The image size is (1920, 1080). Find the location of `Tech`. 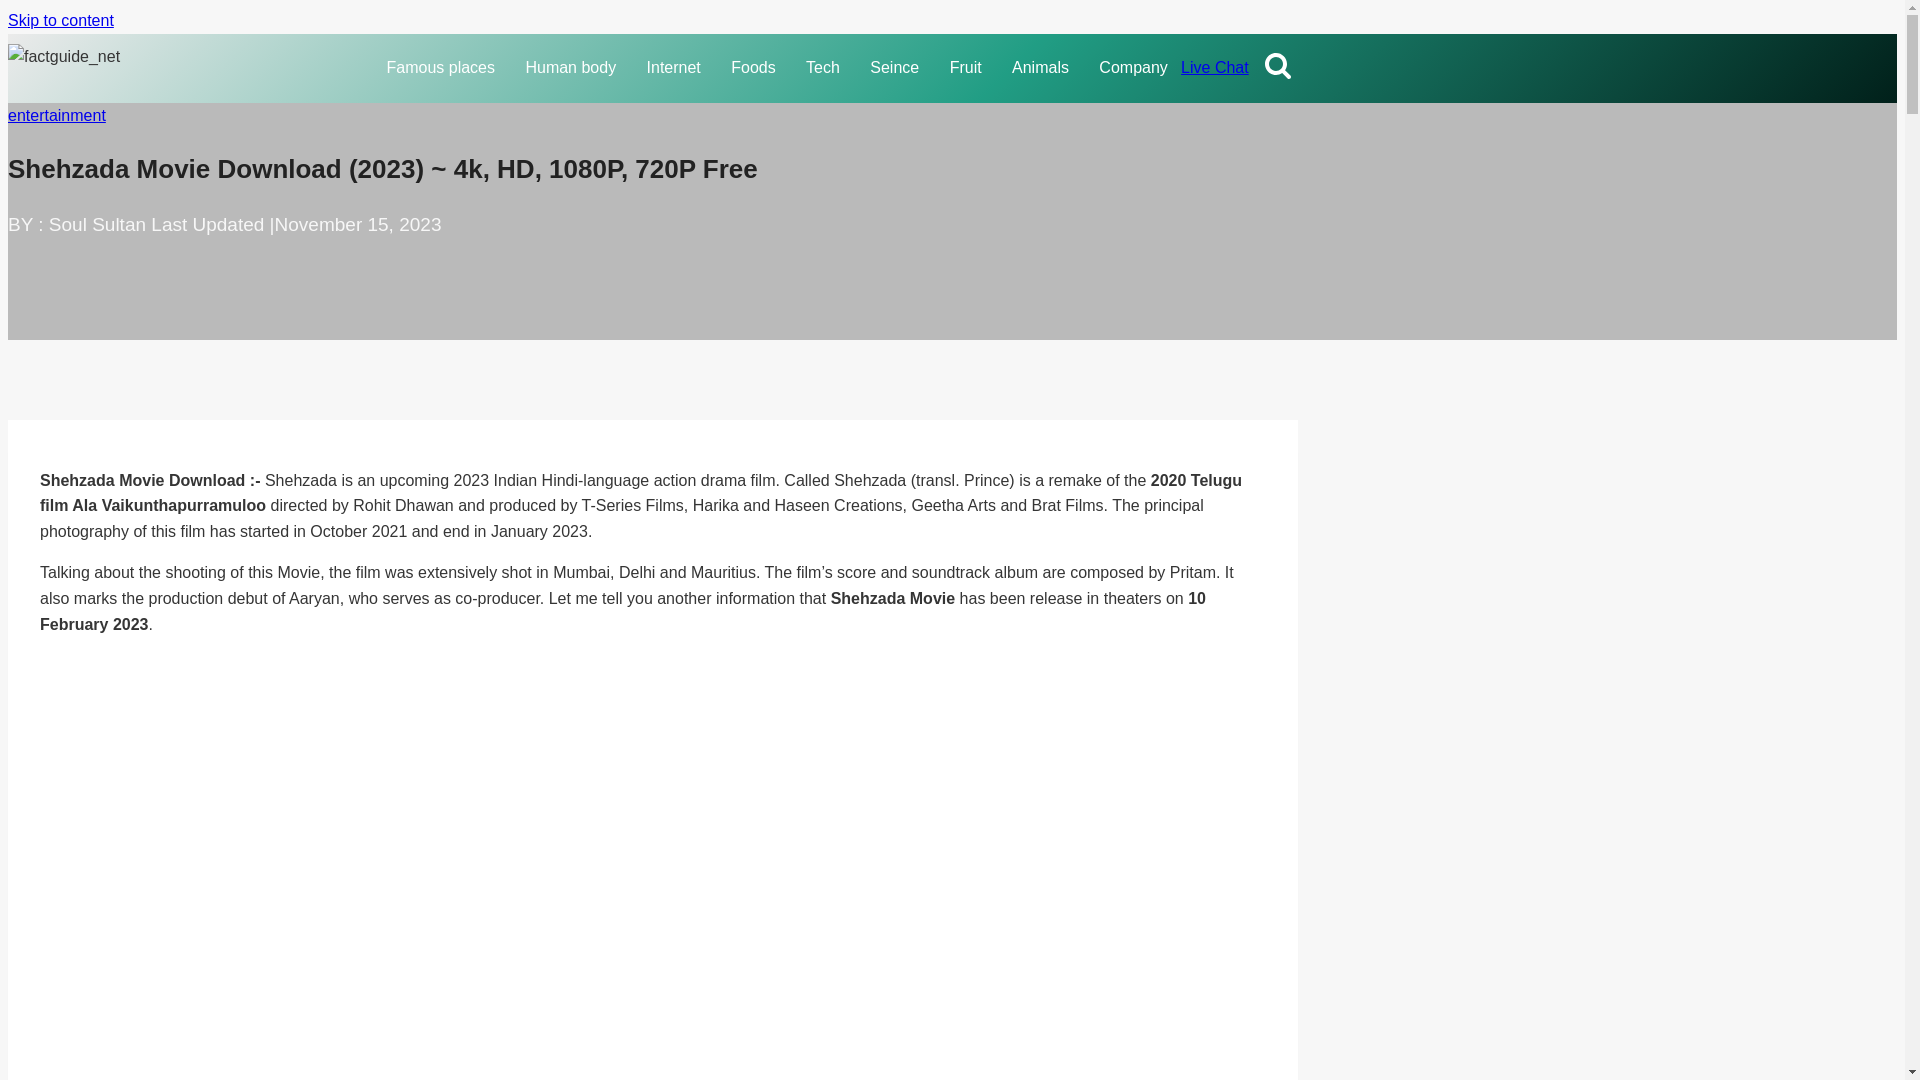

Tech is located at coordinates (826, 68).